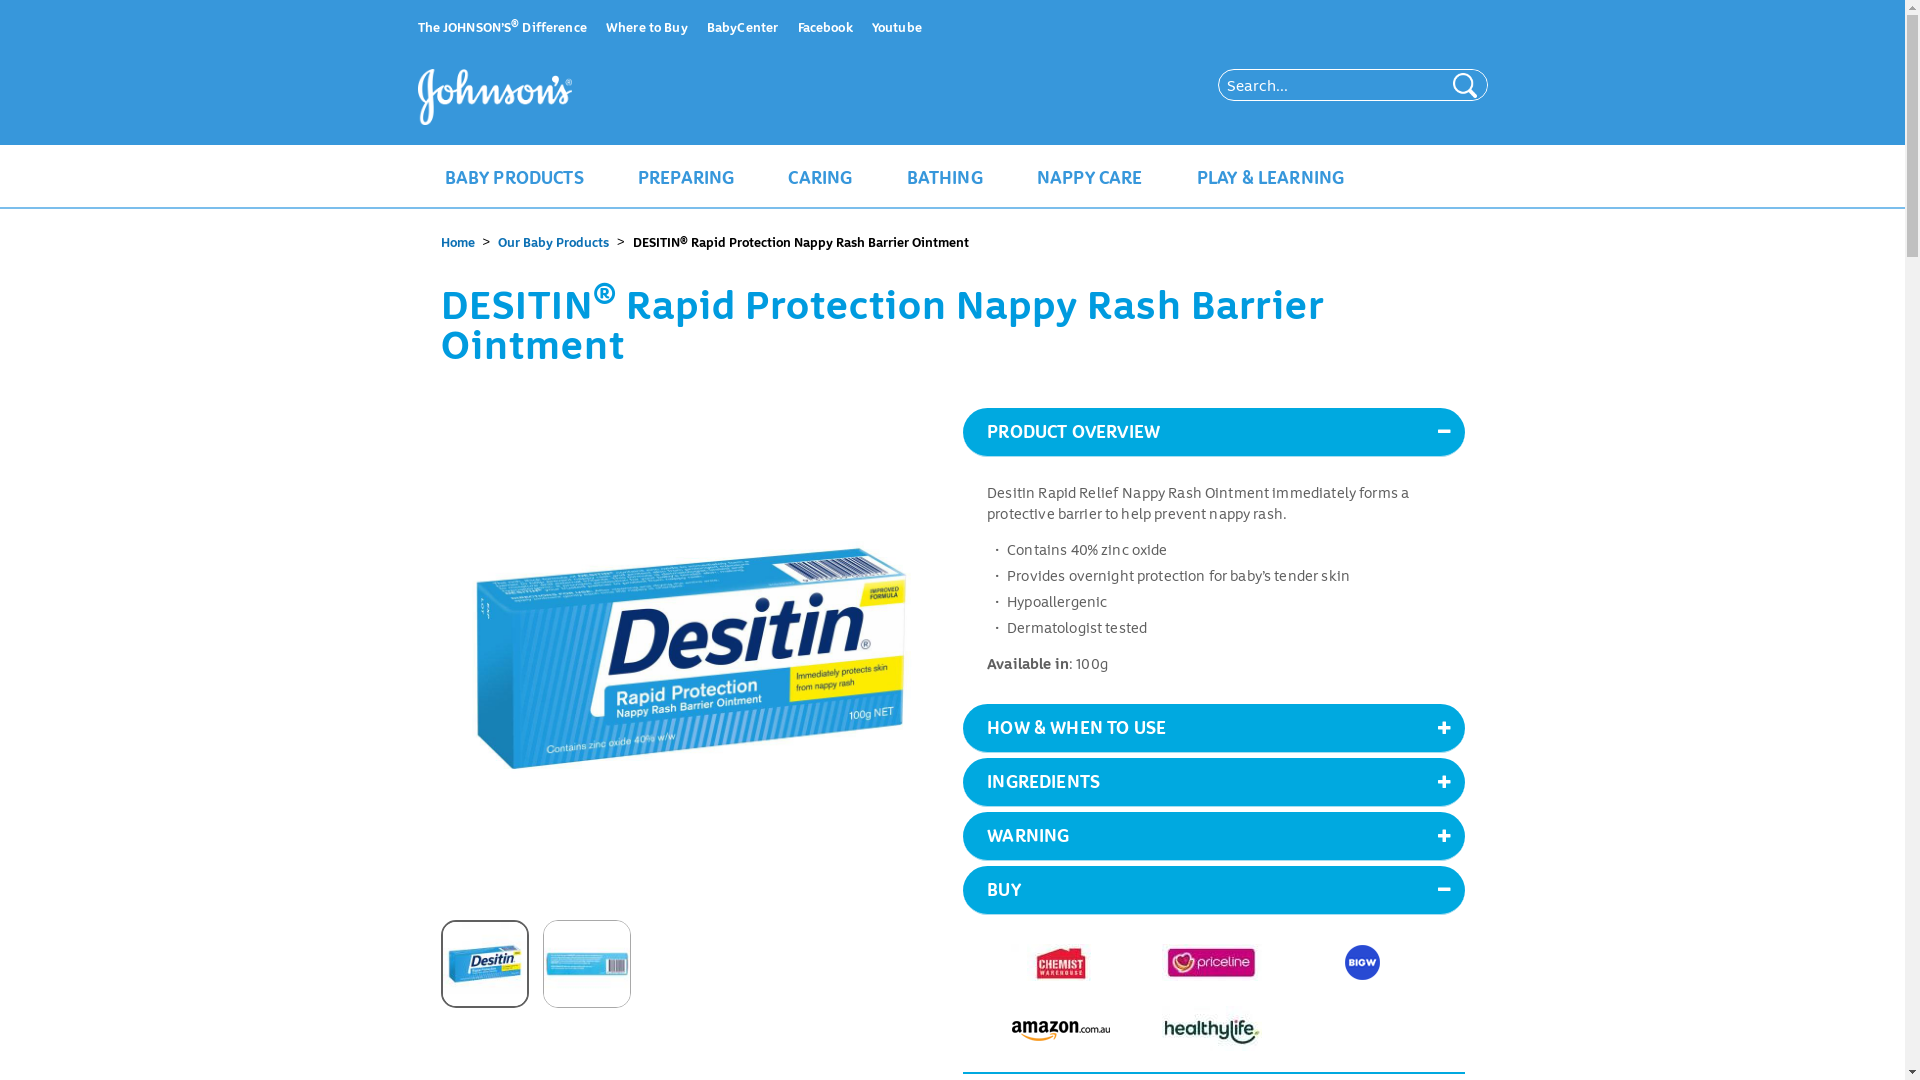 Image resolution: width=1920 pixels, height=1080 pixels. I want to click on Where to Buy, so click(647, 27).